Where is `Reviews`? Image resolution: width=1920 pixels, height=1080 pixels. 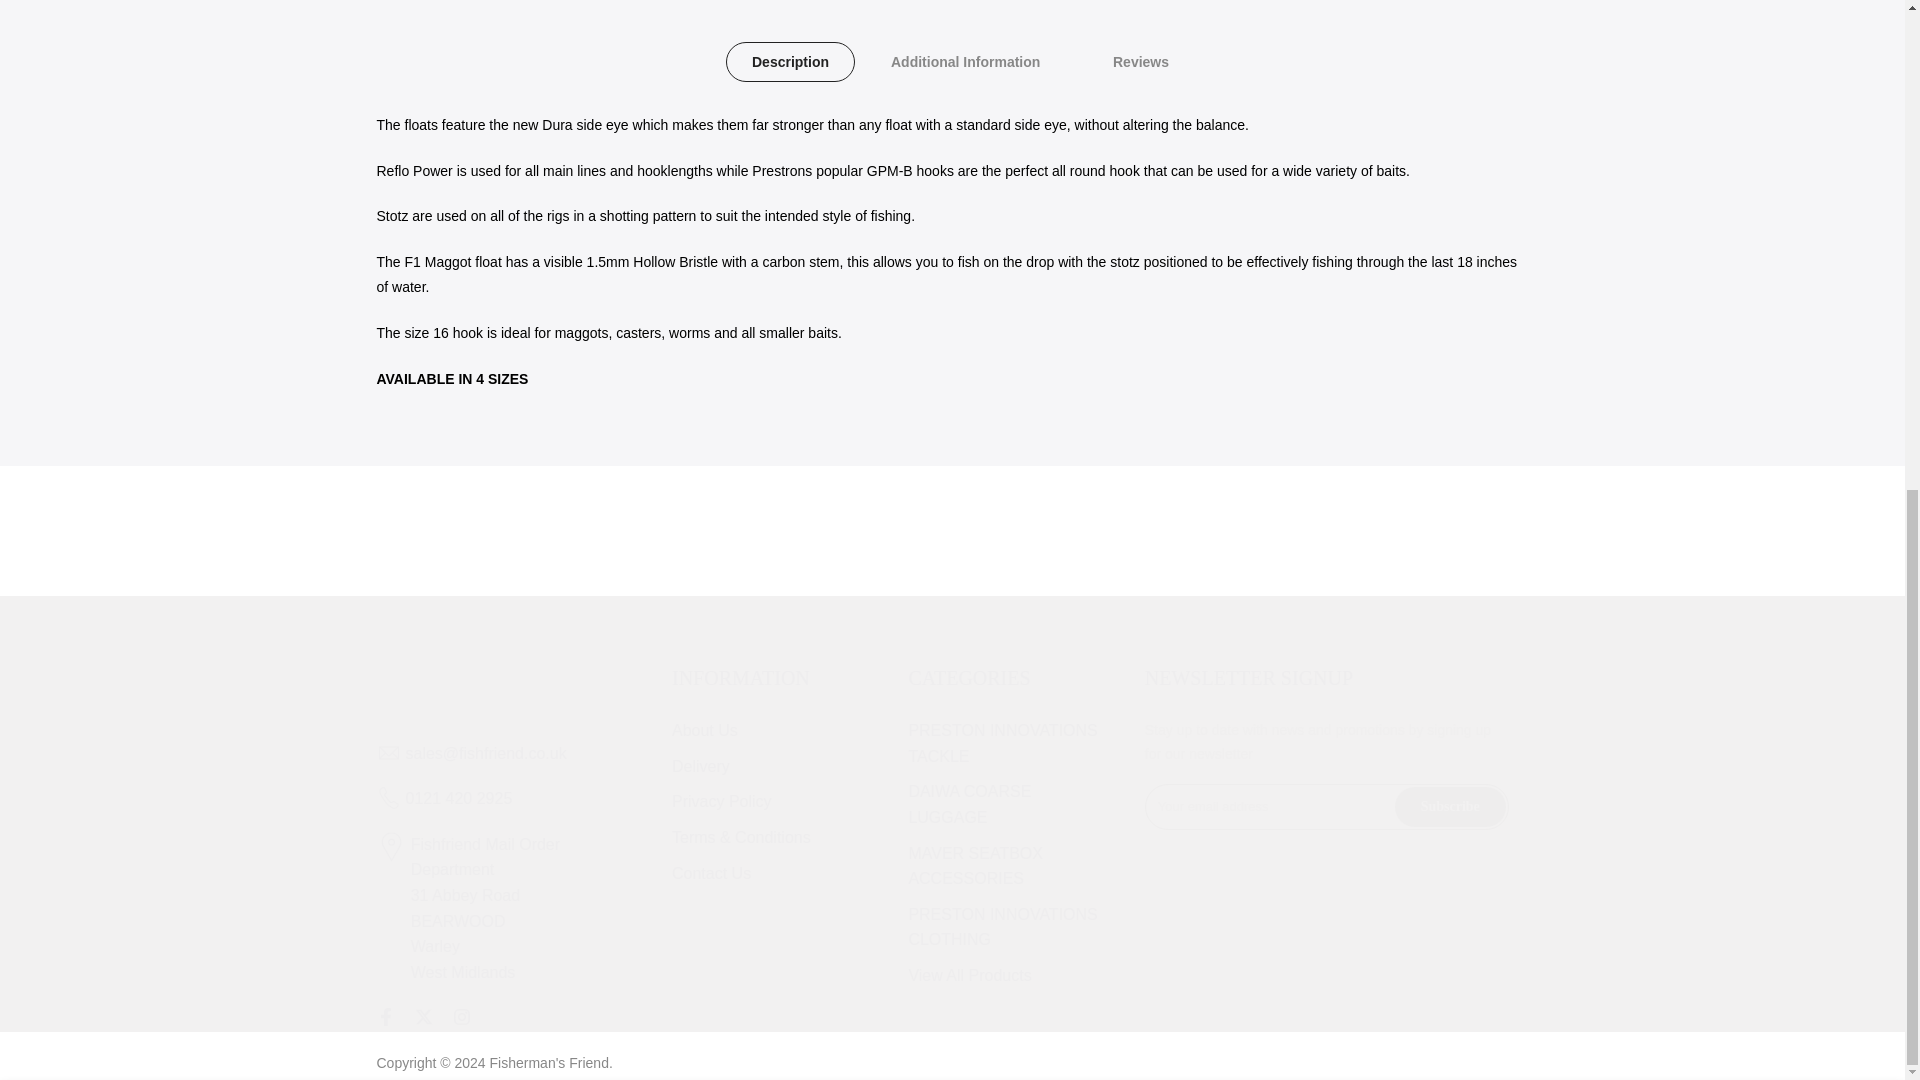
Reviews is located at coordinates (1140, 62).